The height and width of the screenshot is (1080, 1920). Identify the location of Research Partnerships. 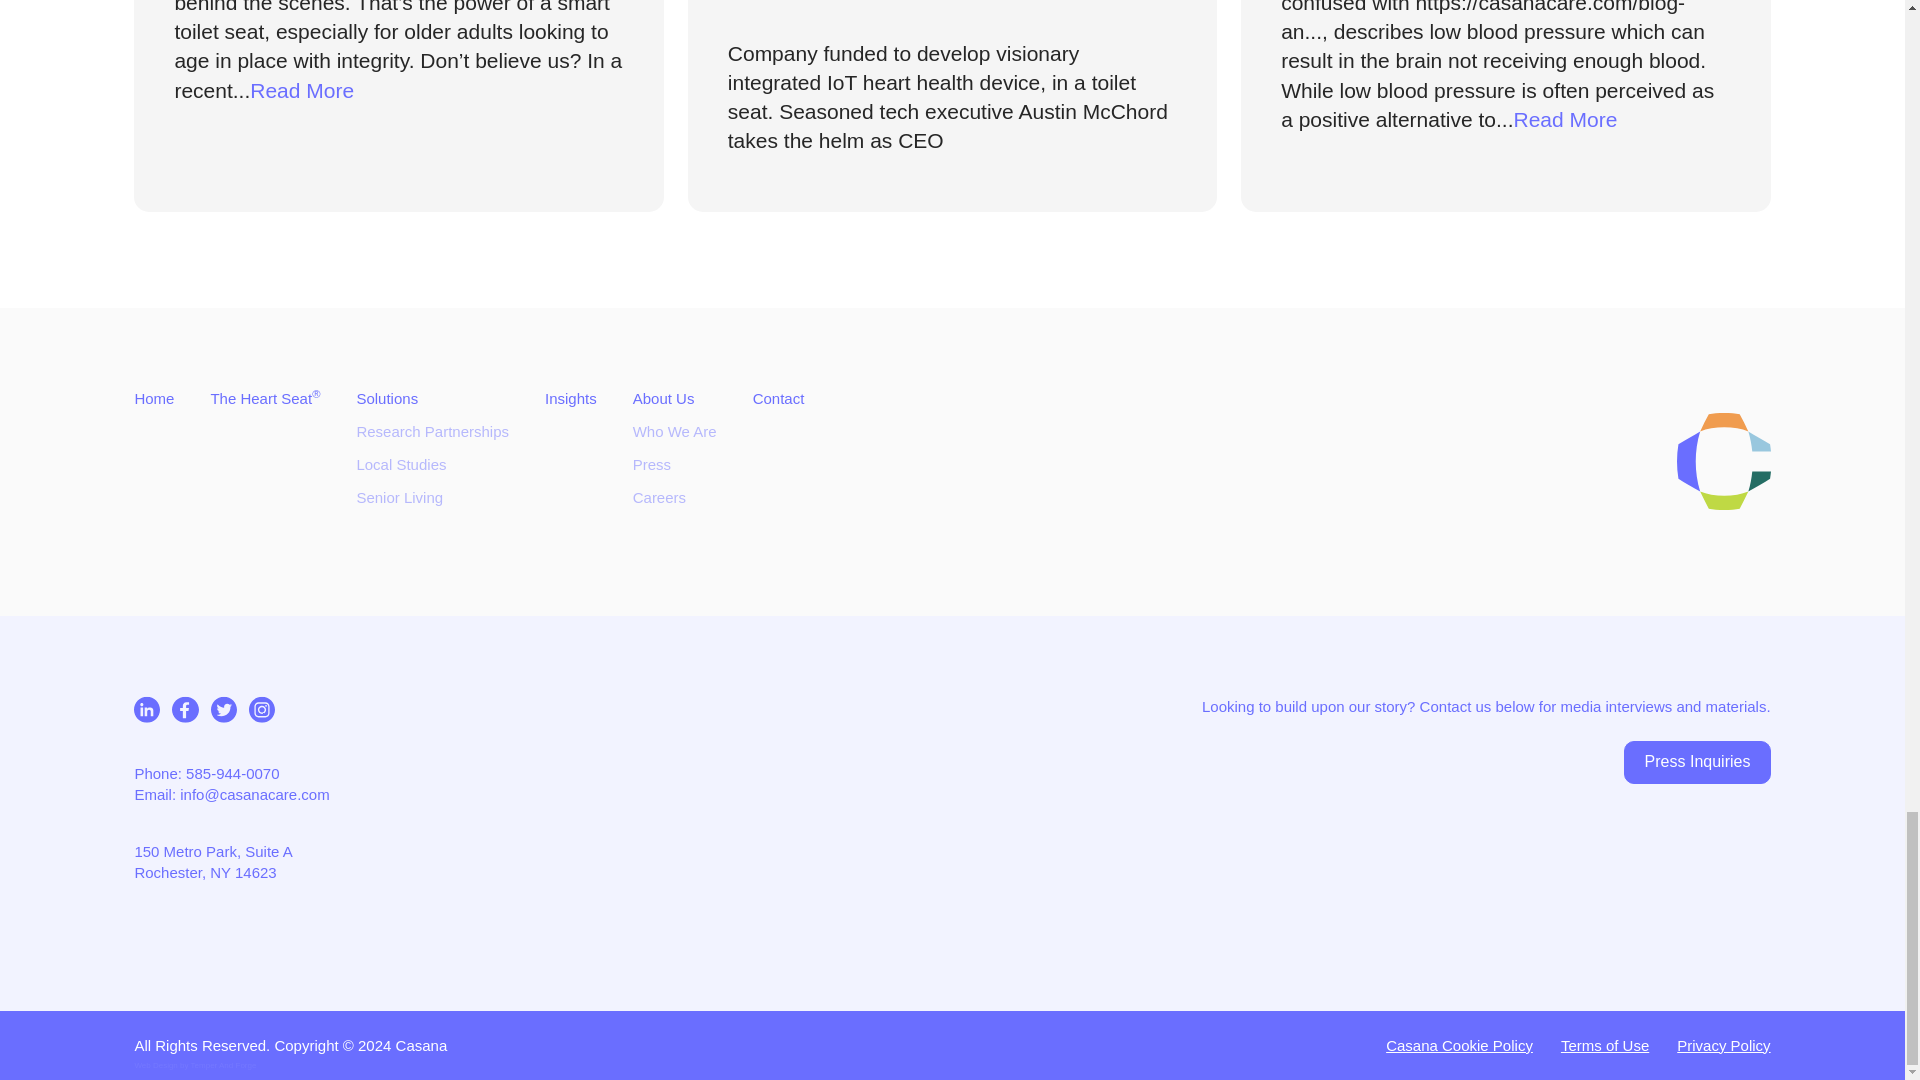
(432, 431).